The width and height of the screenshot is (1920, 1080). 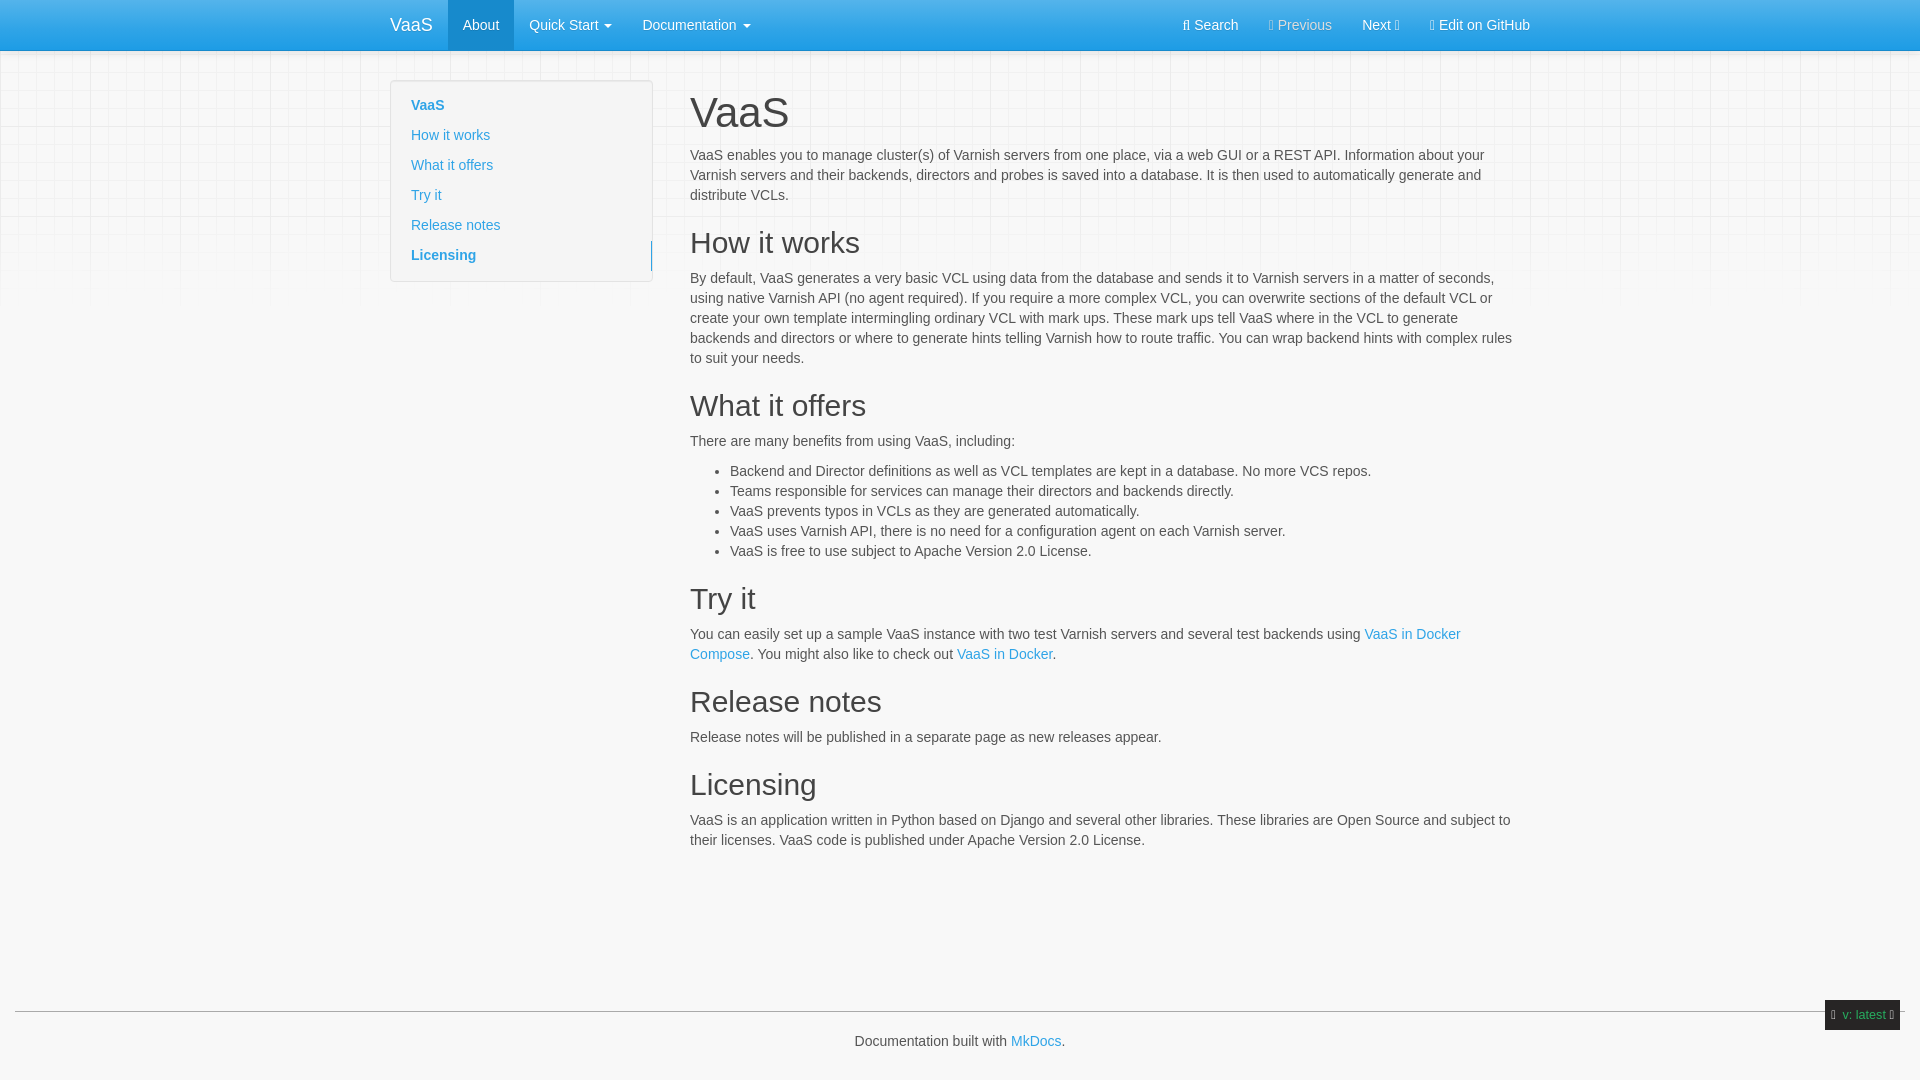 What do you see at coordinates (522, 196) in the screenshot?
I see `Try it` at bounding box center [522, 196].